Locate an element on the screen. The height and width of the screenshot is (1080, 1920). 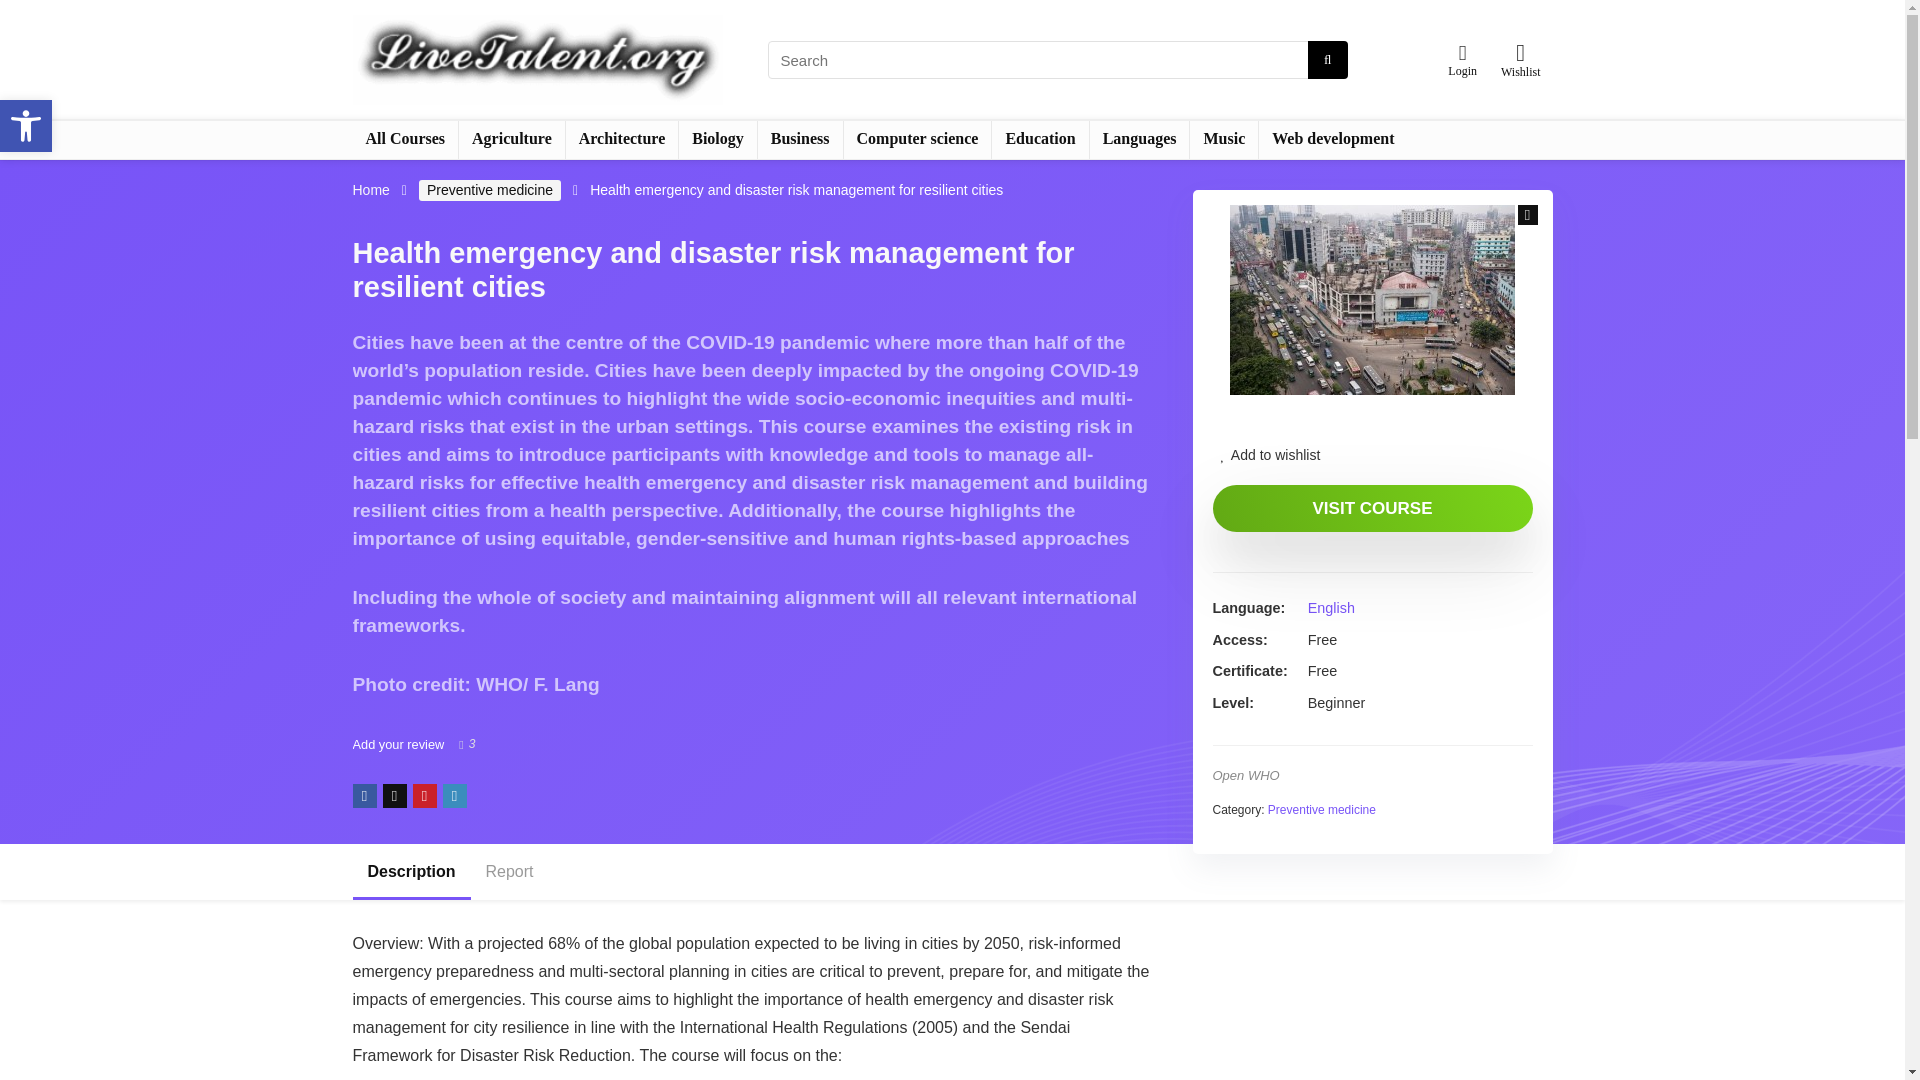
Description Report is located at coordinates (752, 871).